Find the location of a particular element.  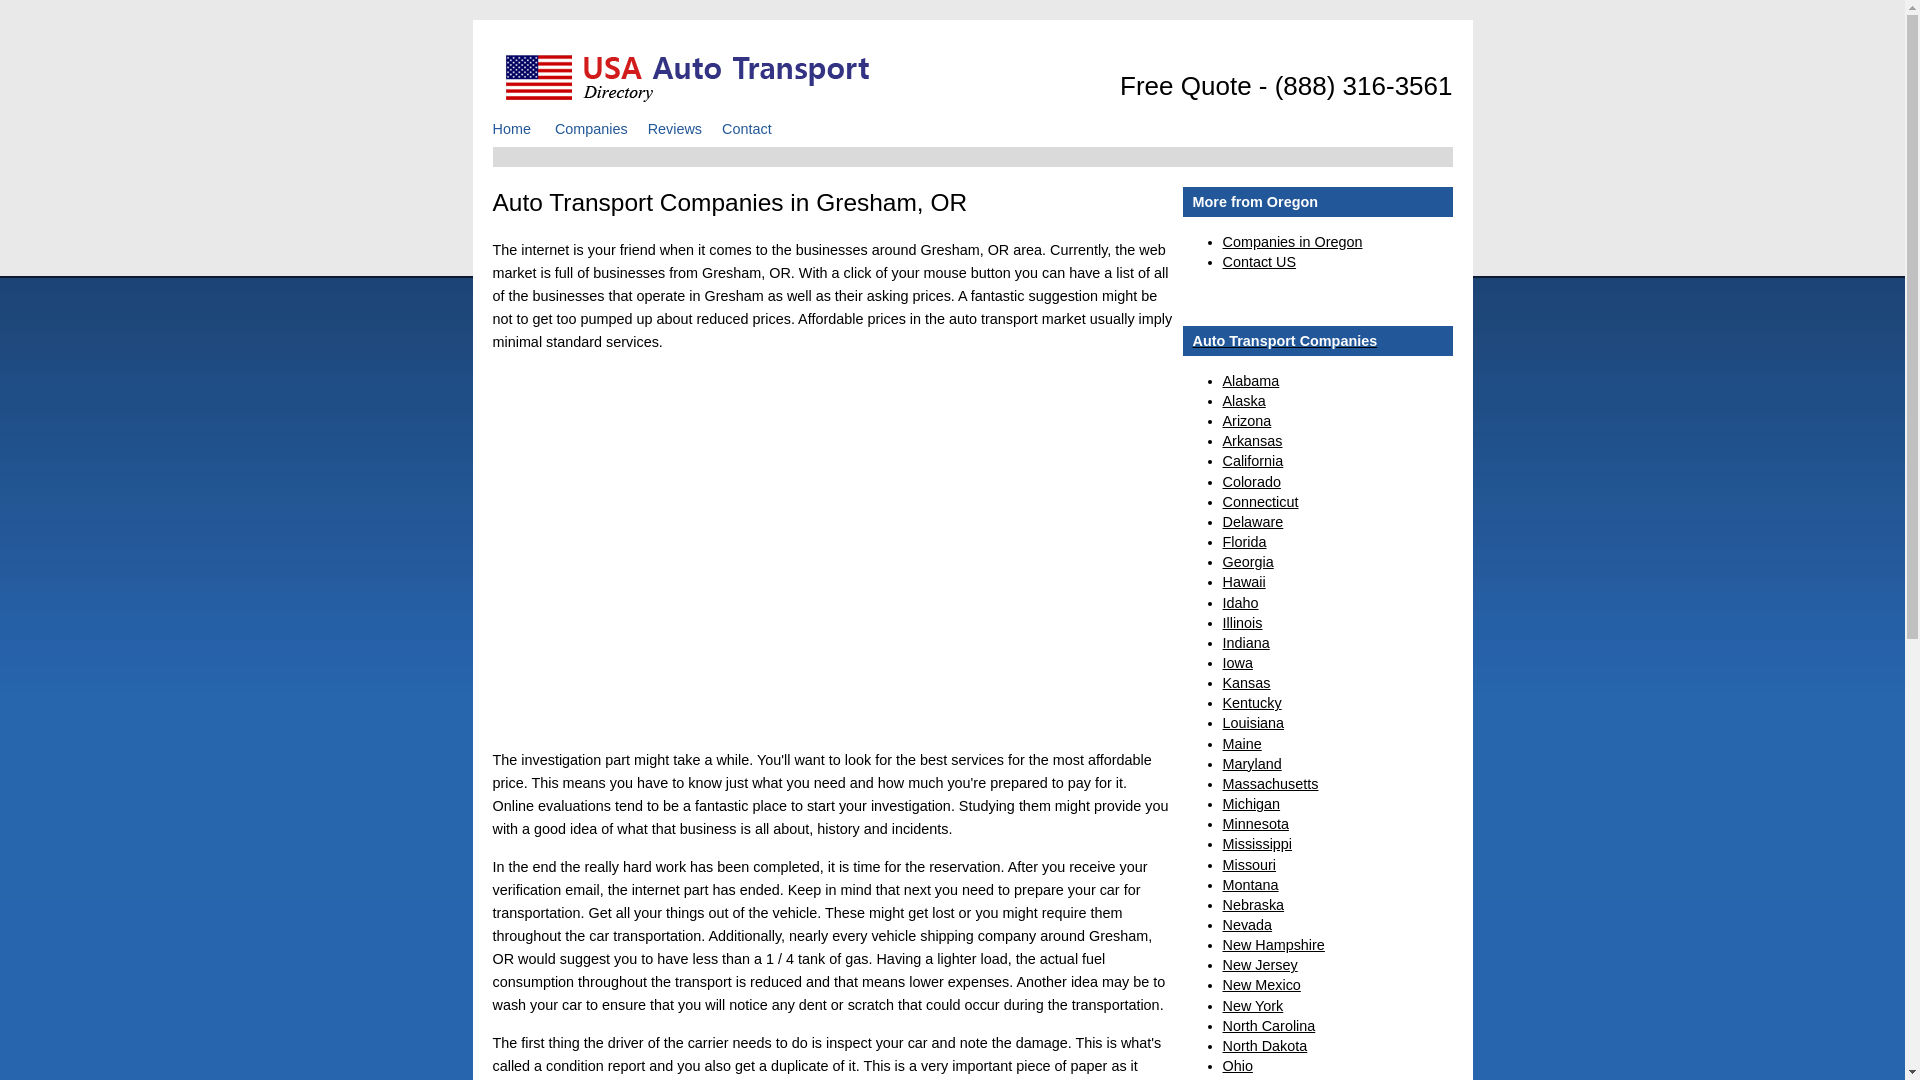

Contact is located at coordinates (756, 128).